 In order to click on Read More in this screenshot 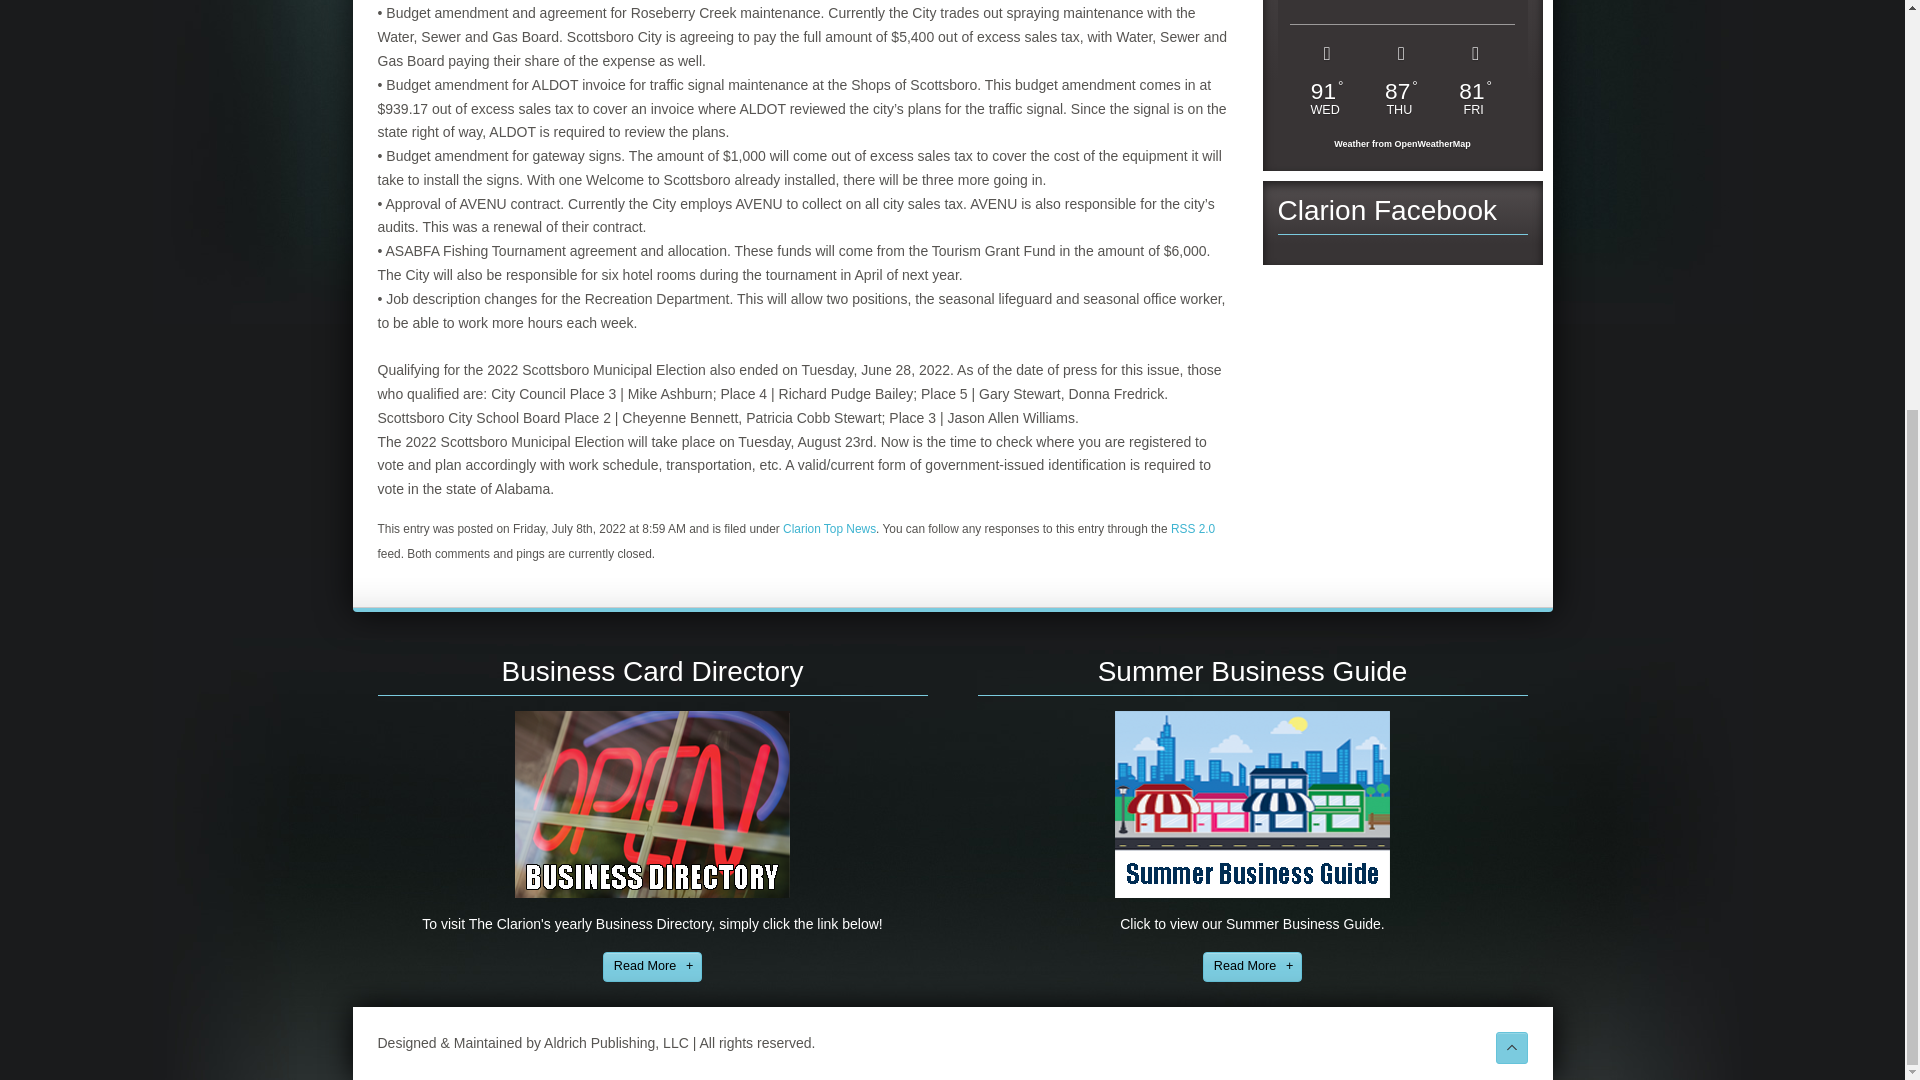, I will do `click(652, 966)`.